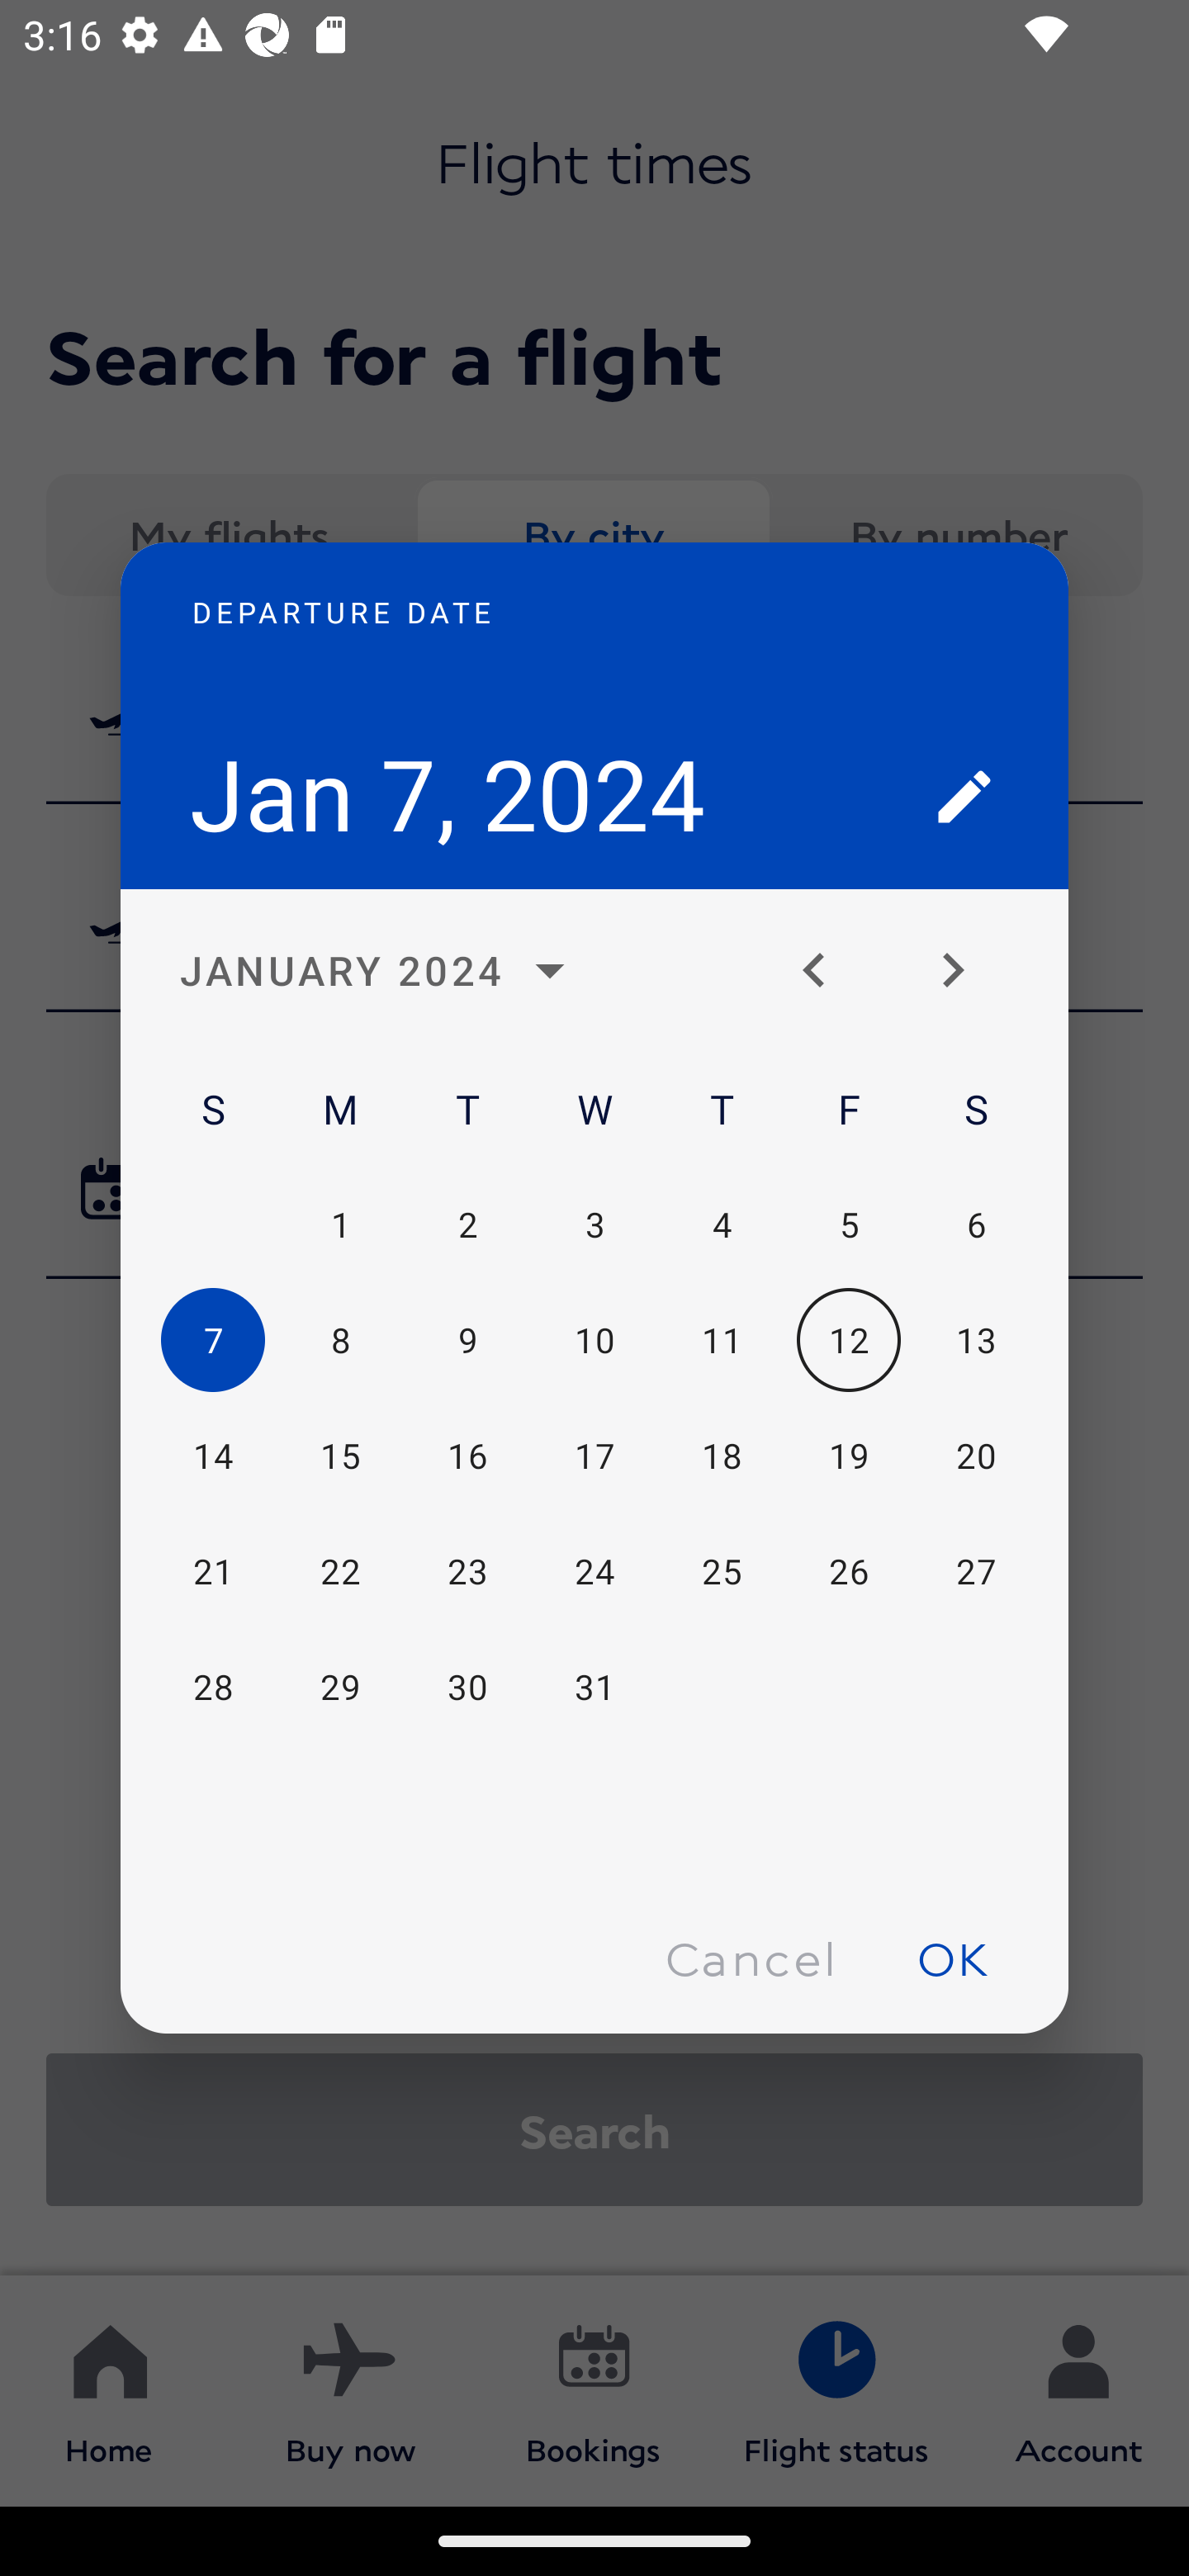 This screenshot has height=2576, width=1189. I want to click on OK null, OK, so click(953, 1957).